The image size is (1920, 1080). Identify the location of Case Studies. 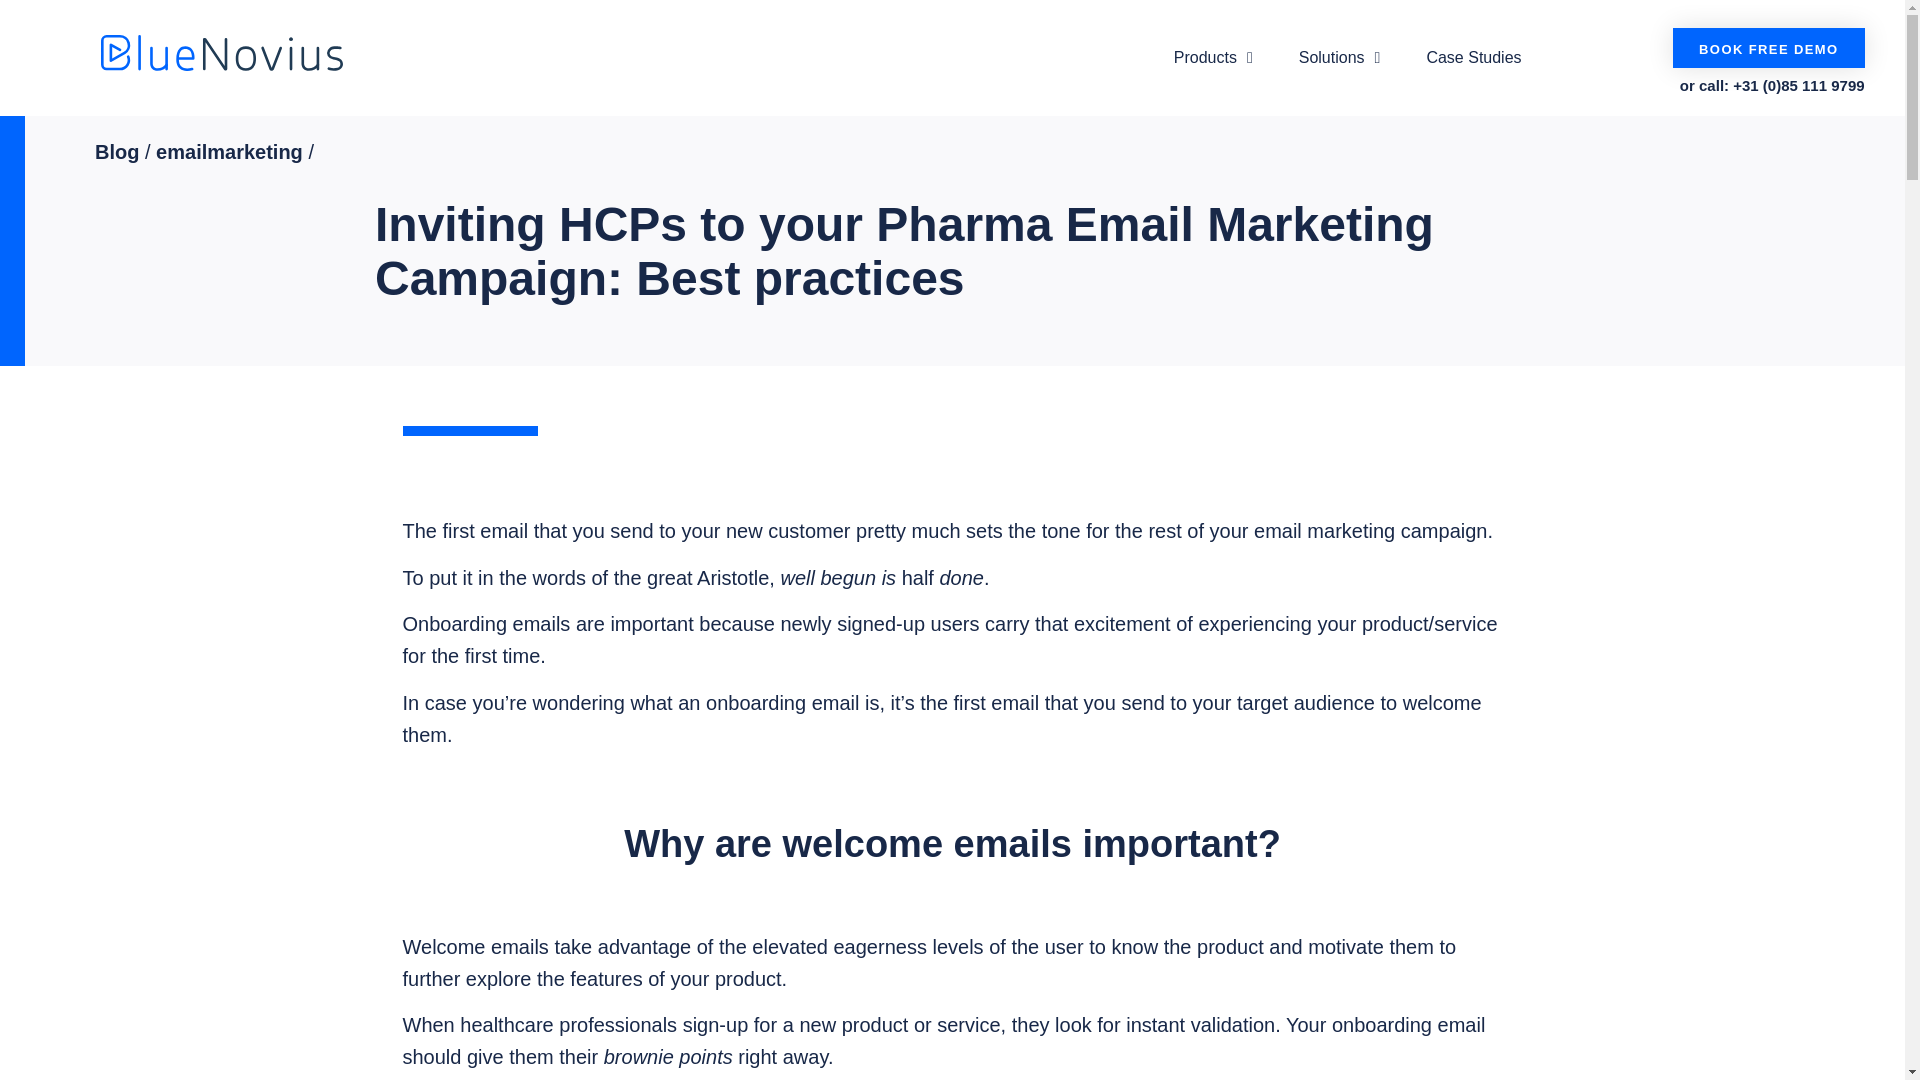
(1473, 58).